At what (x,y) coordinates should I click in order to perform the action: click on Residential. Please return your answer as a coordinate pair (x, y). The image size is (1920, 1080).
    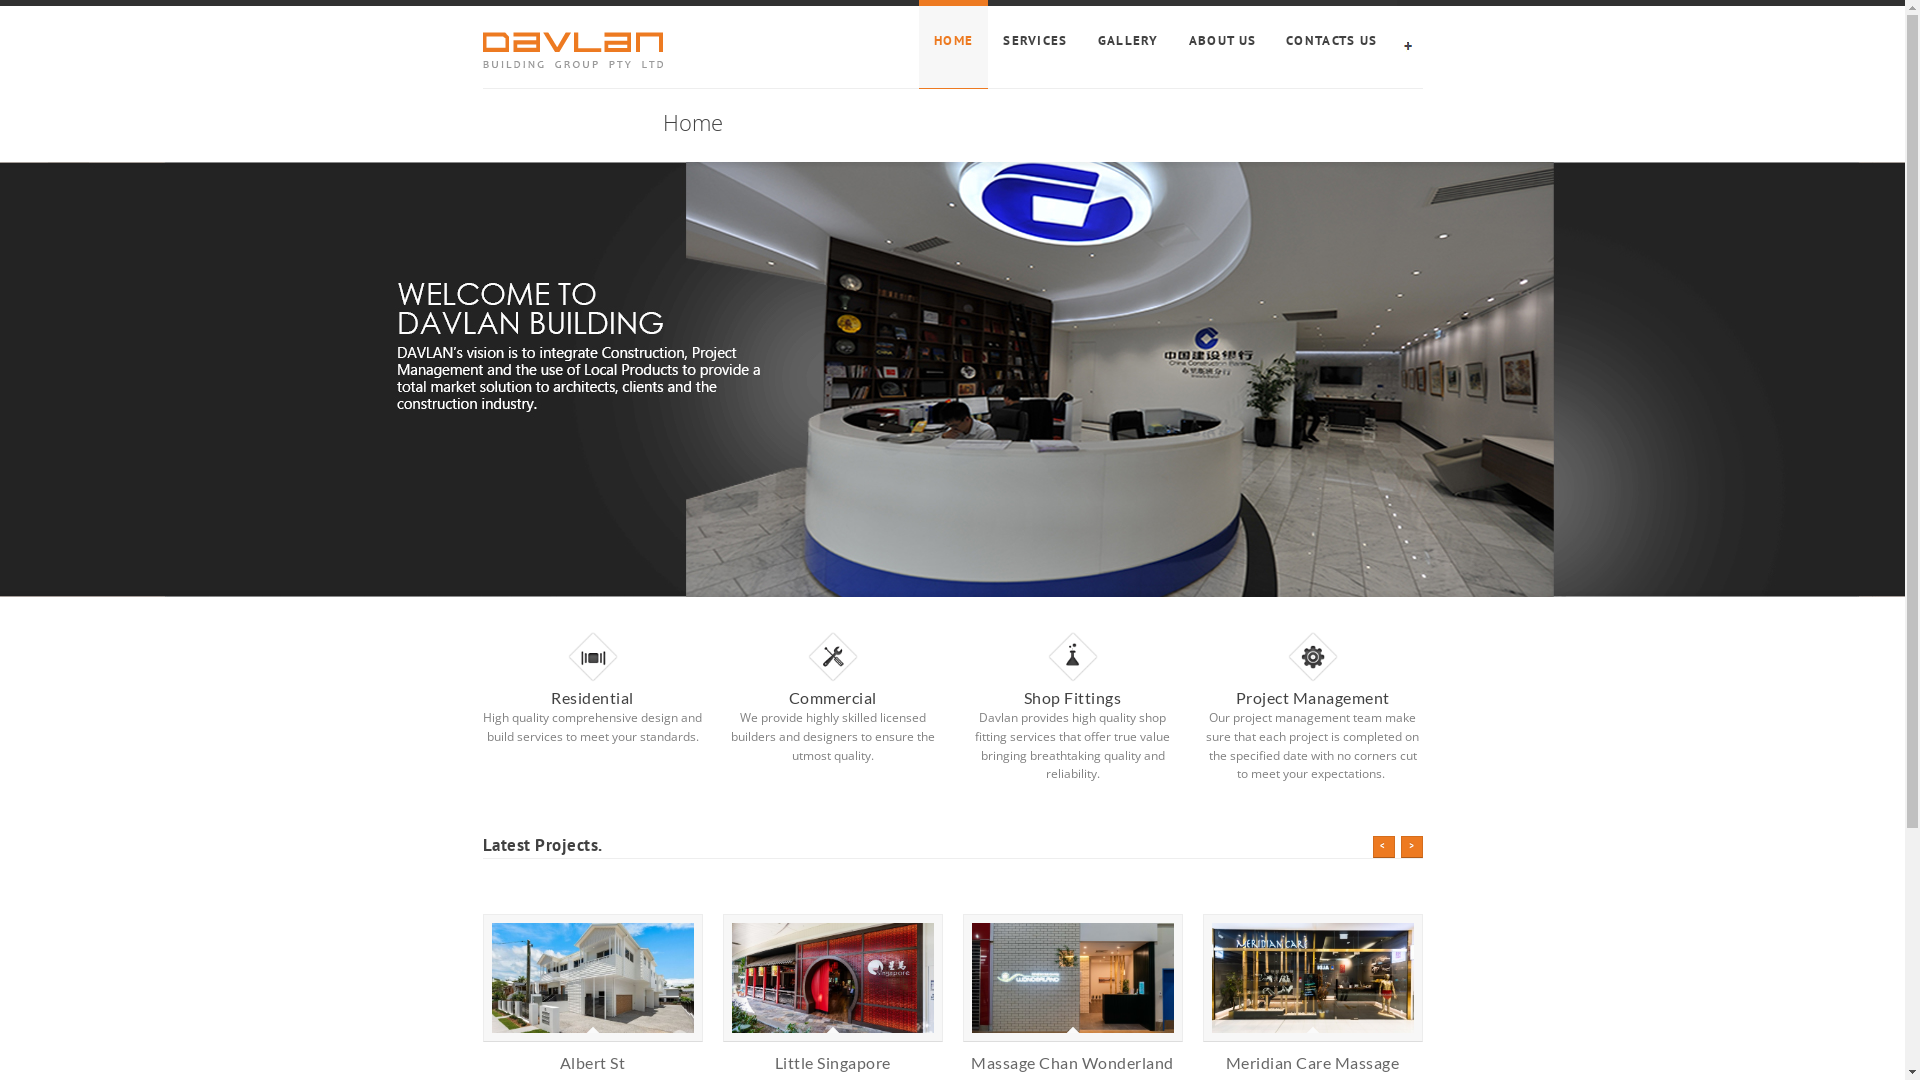
    Looking at the image, I should click on (592, 698).